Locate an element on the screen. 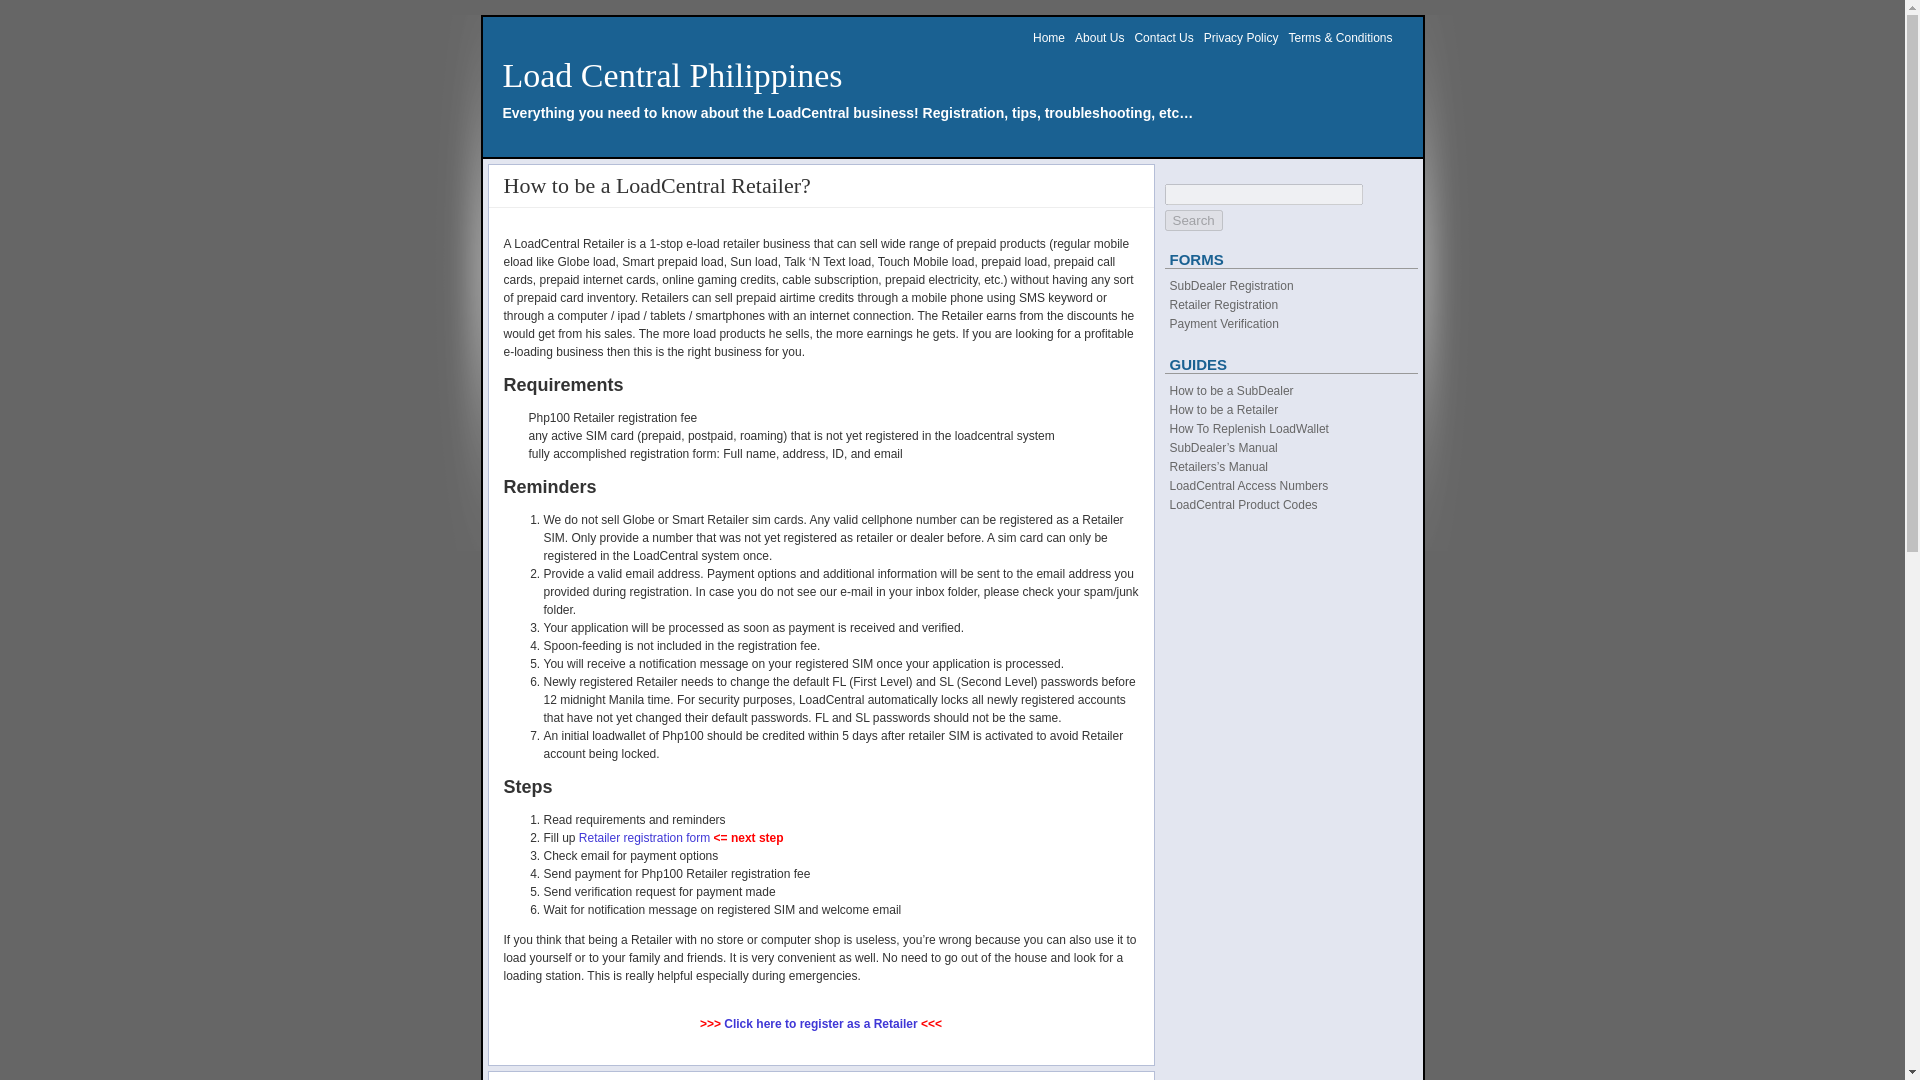  How to be a Retailer is located at coordinates (1224, 409).